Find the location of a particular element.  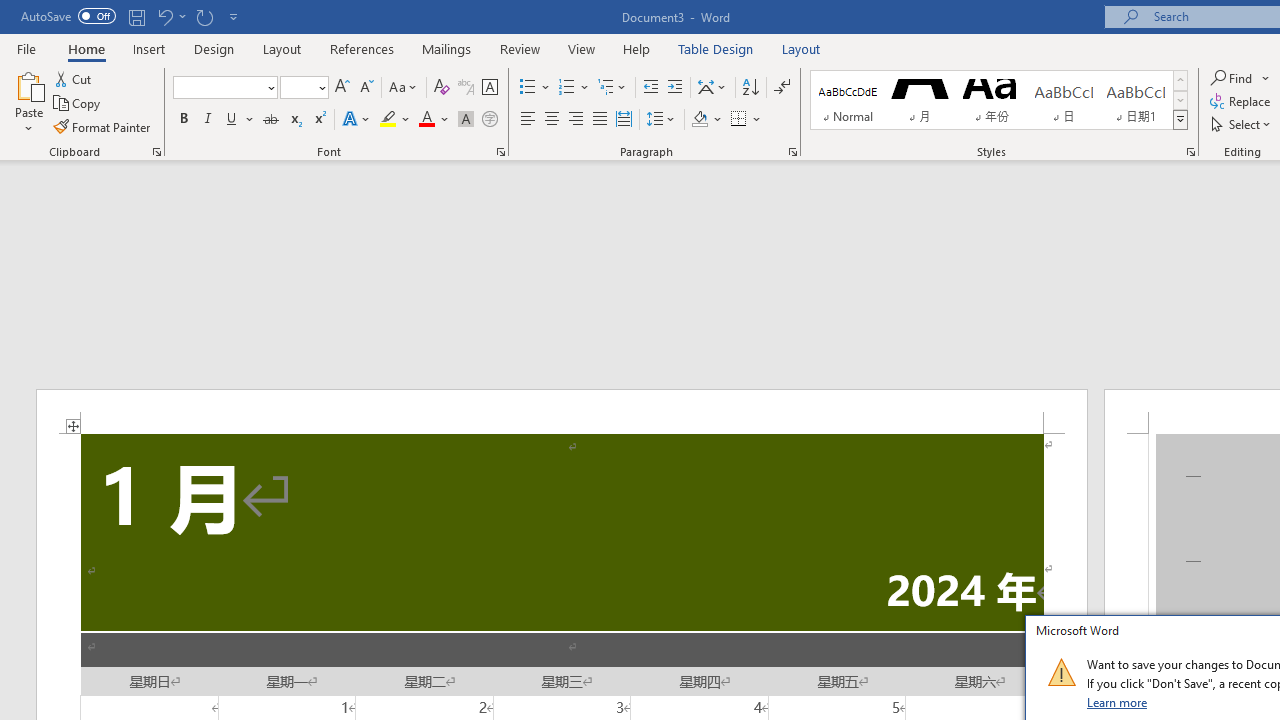

Paste is located at coordinates (28, 84).